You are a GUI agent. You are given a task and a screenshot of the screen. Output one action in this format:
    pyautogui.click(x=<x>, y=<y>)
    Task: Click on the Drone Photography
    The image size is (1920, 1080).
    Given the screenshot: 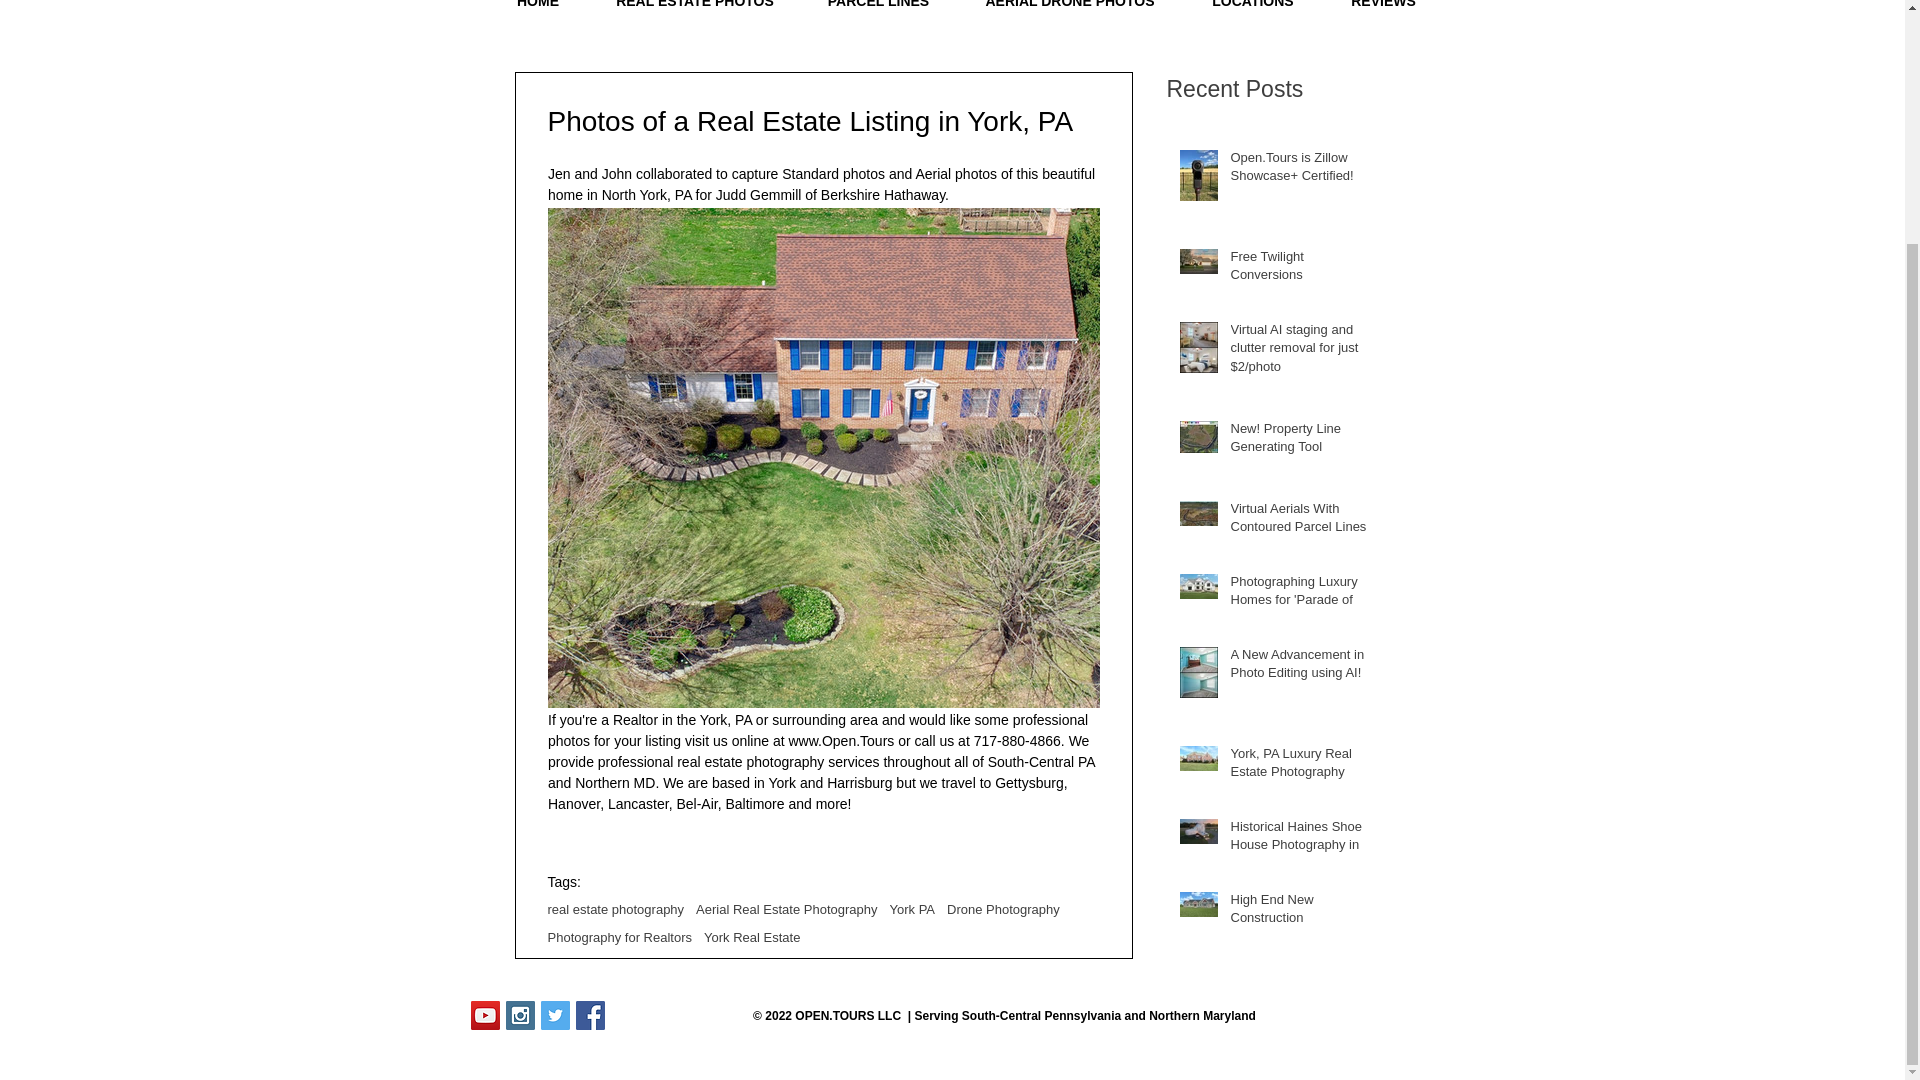 What is the action you would take?
    pyautogui.click(x=1002, y=908)
    